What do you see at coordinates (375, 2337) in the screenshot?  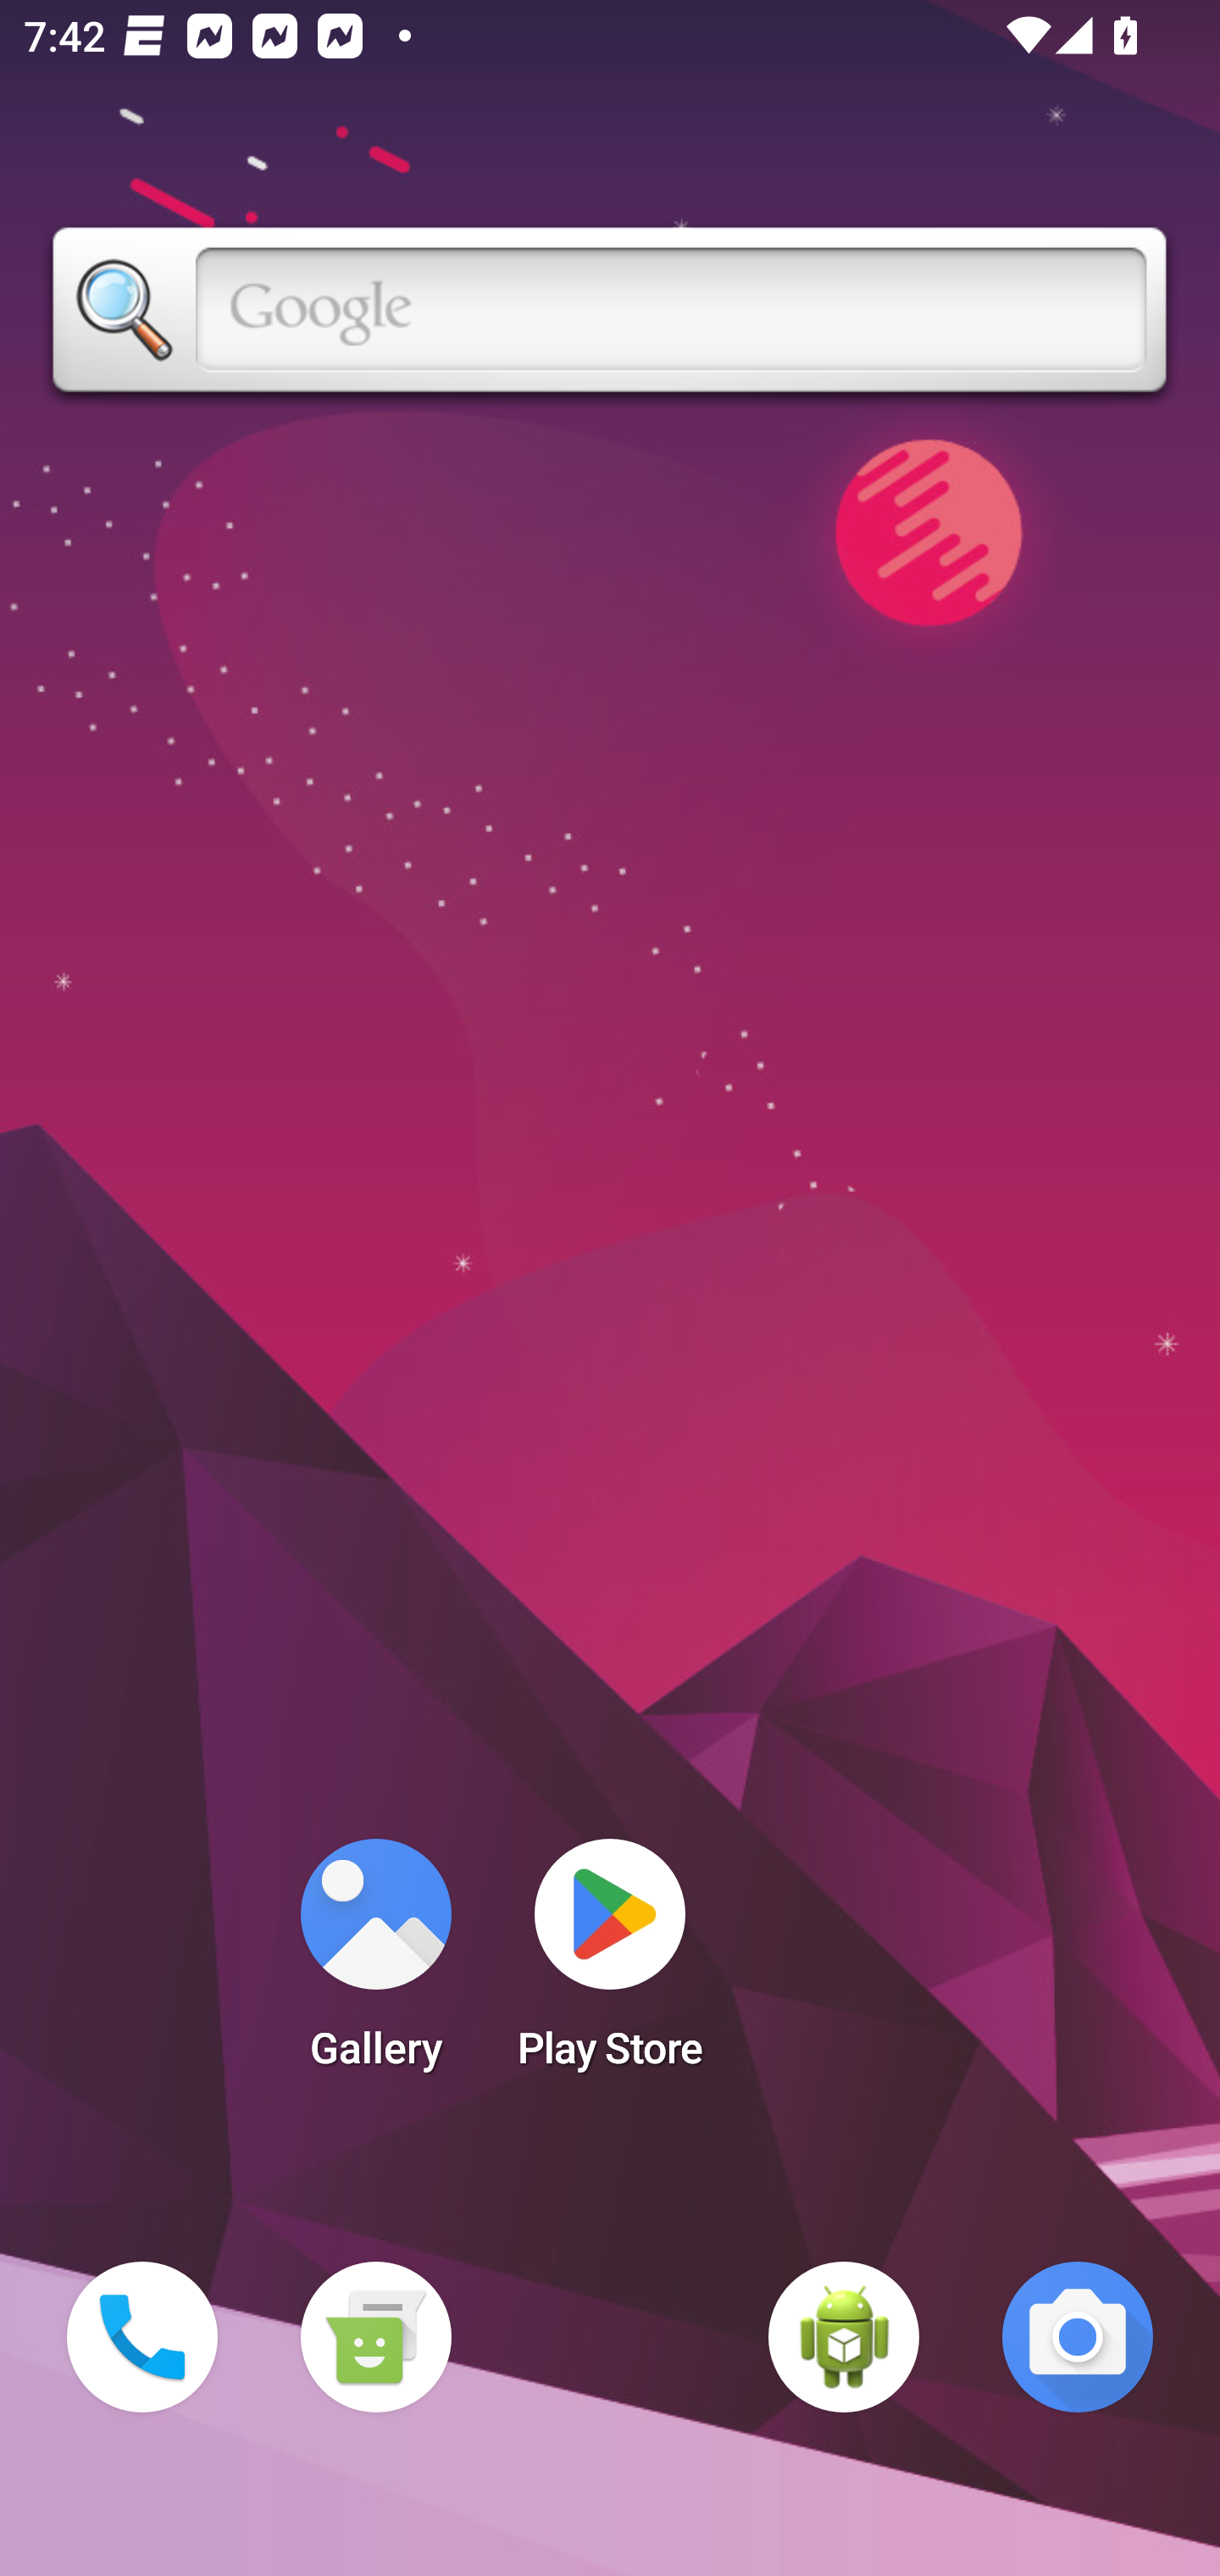 I see `Messaging` at bounding box center [375, 2337].